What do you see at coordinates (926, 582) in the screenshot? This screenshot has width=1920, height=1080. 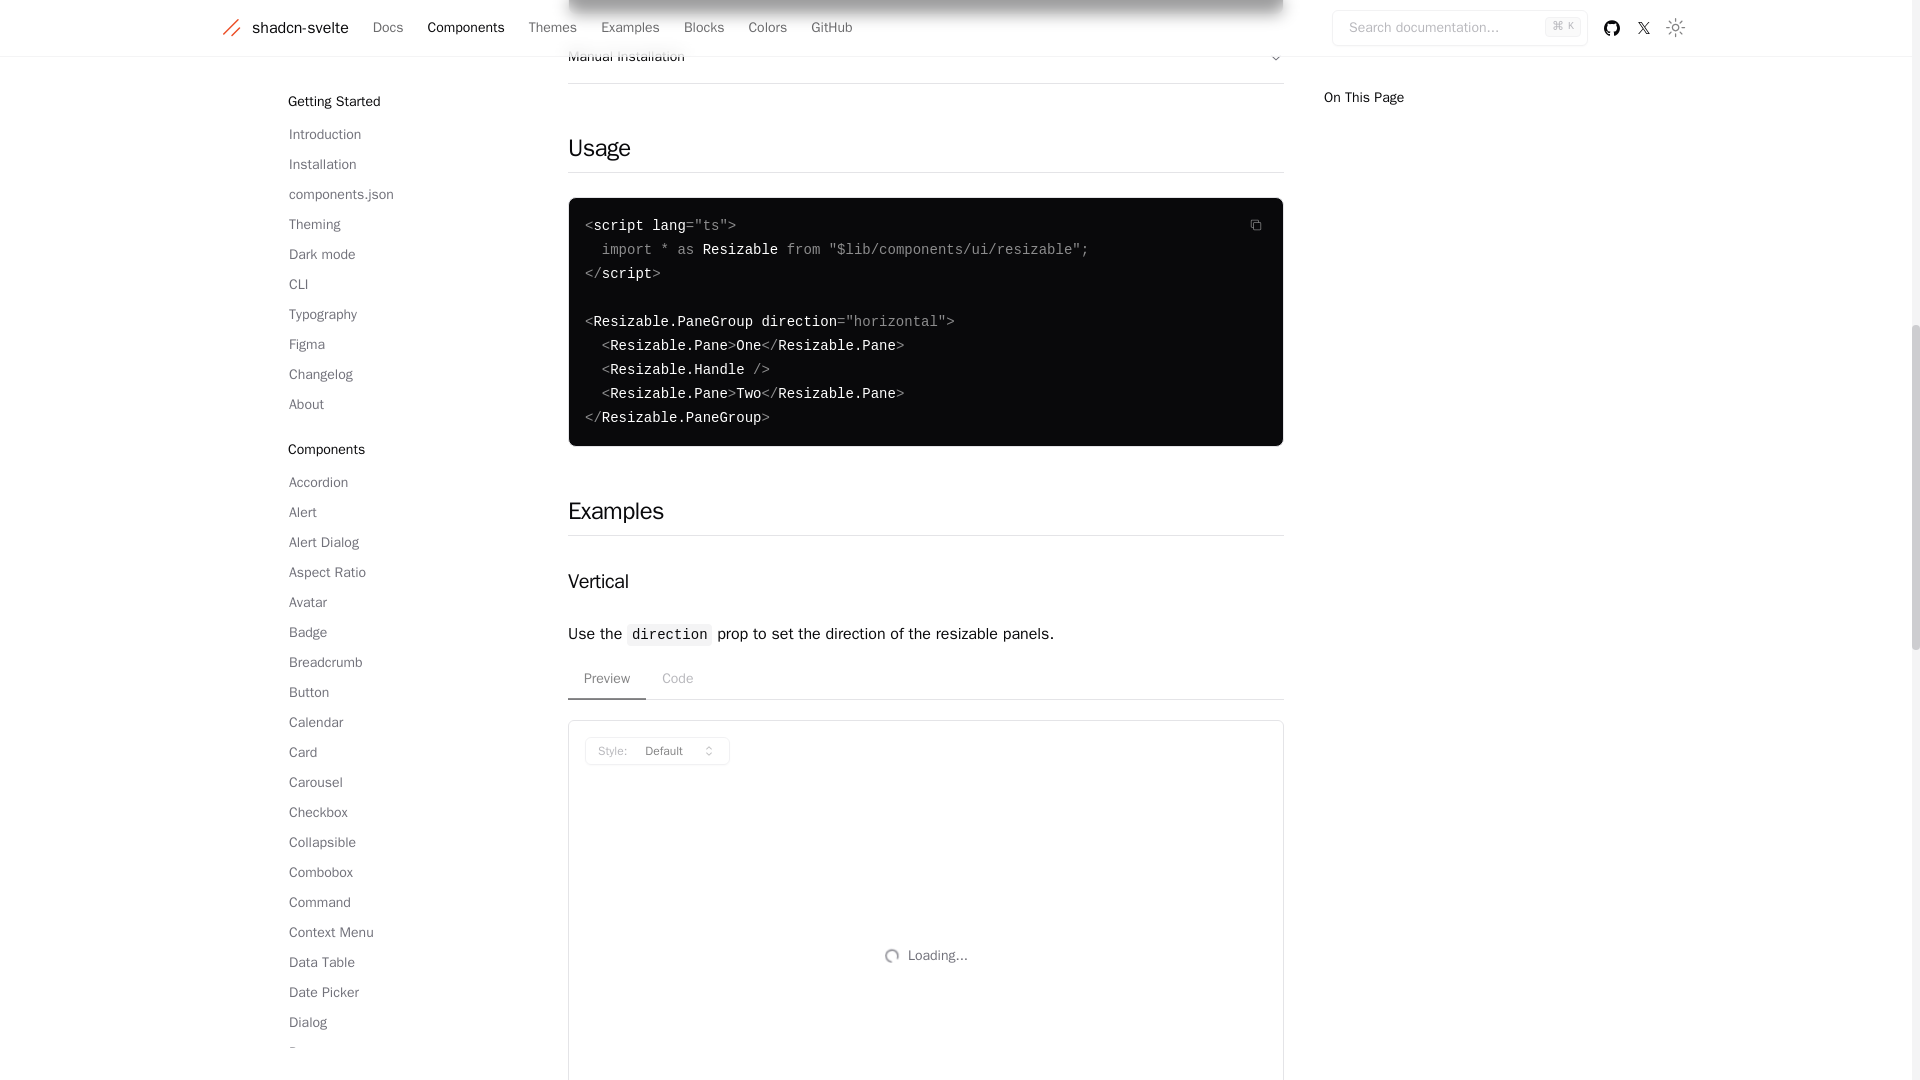 I see `Vertical` at bounding box center [926, 582].